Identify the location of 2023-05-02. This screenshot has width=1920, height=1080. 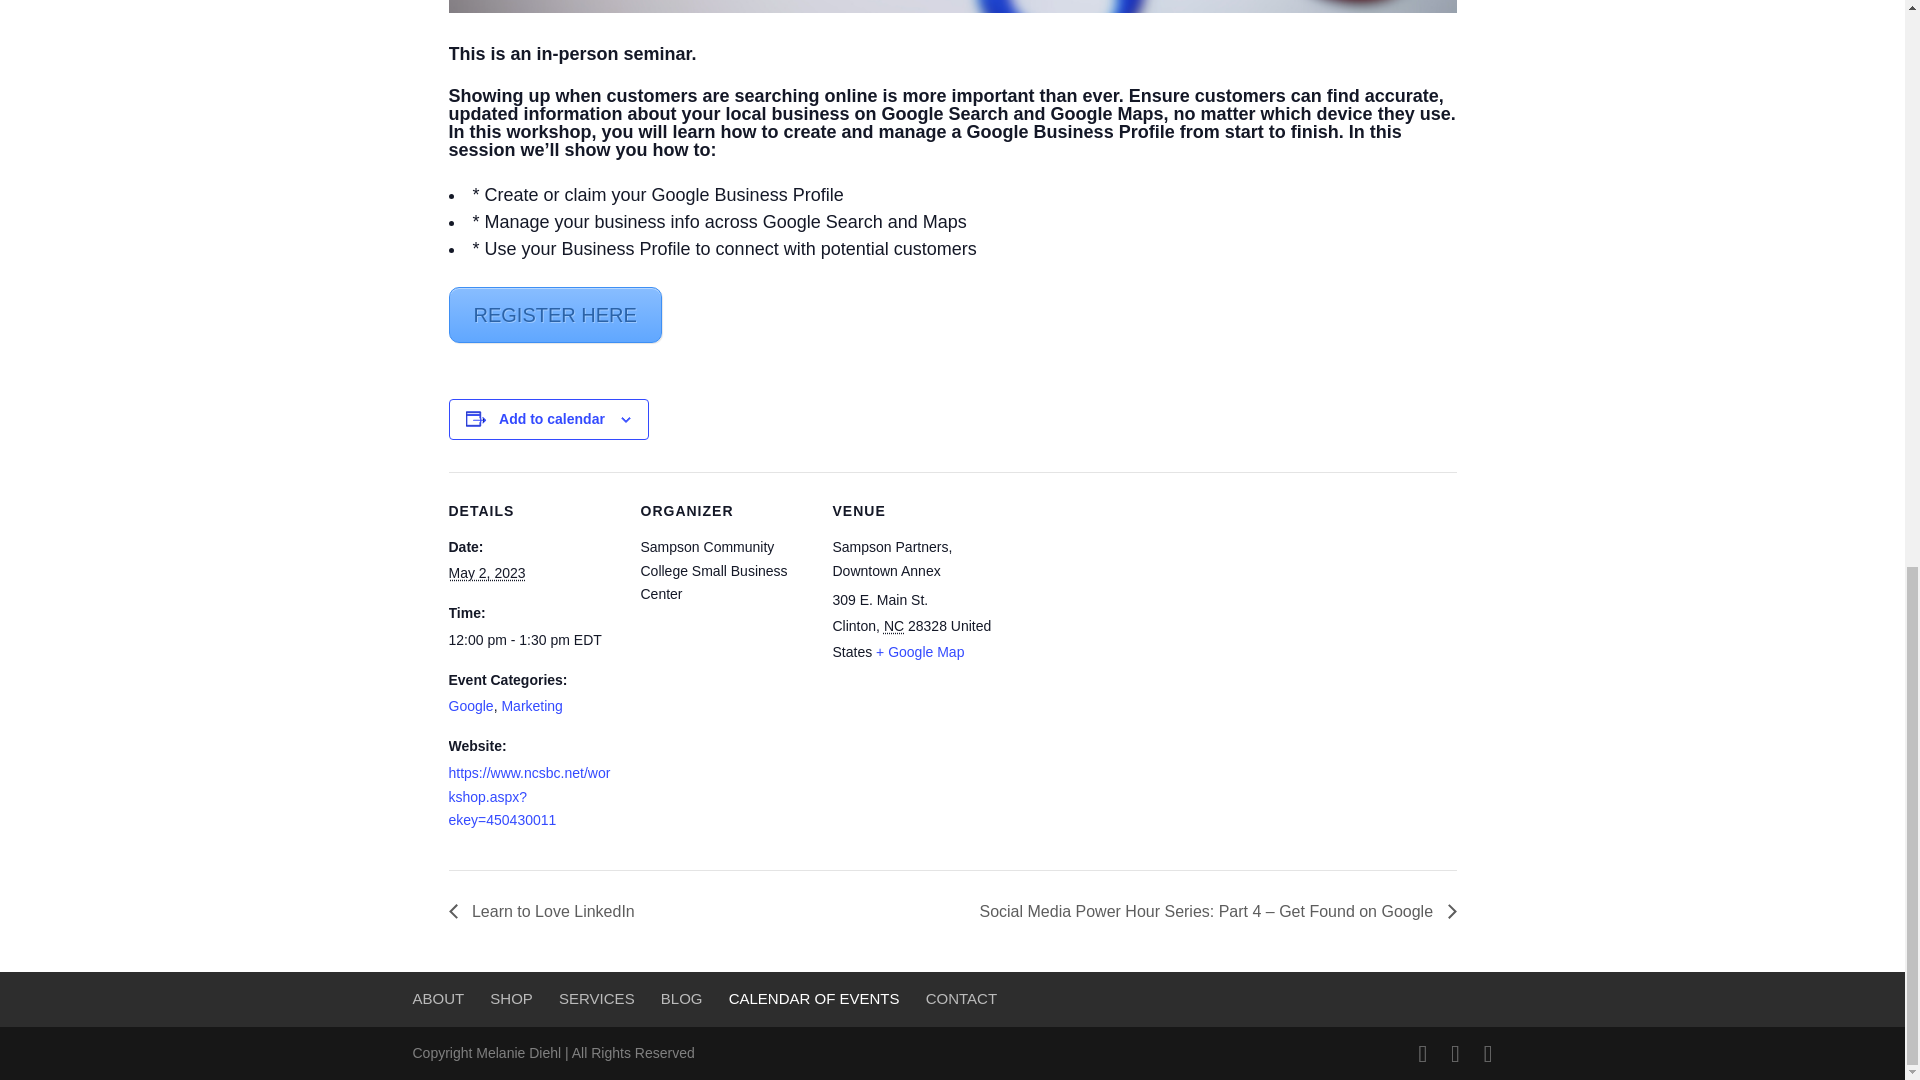
(532, 640).